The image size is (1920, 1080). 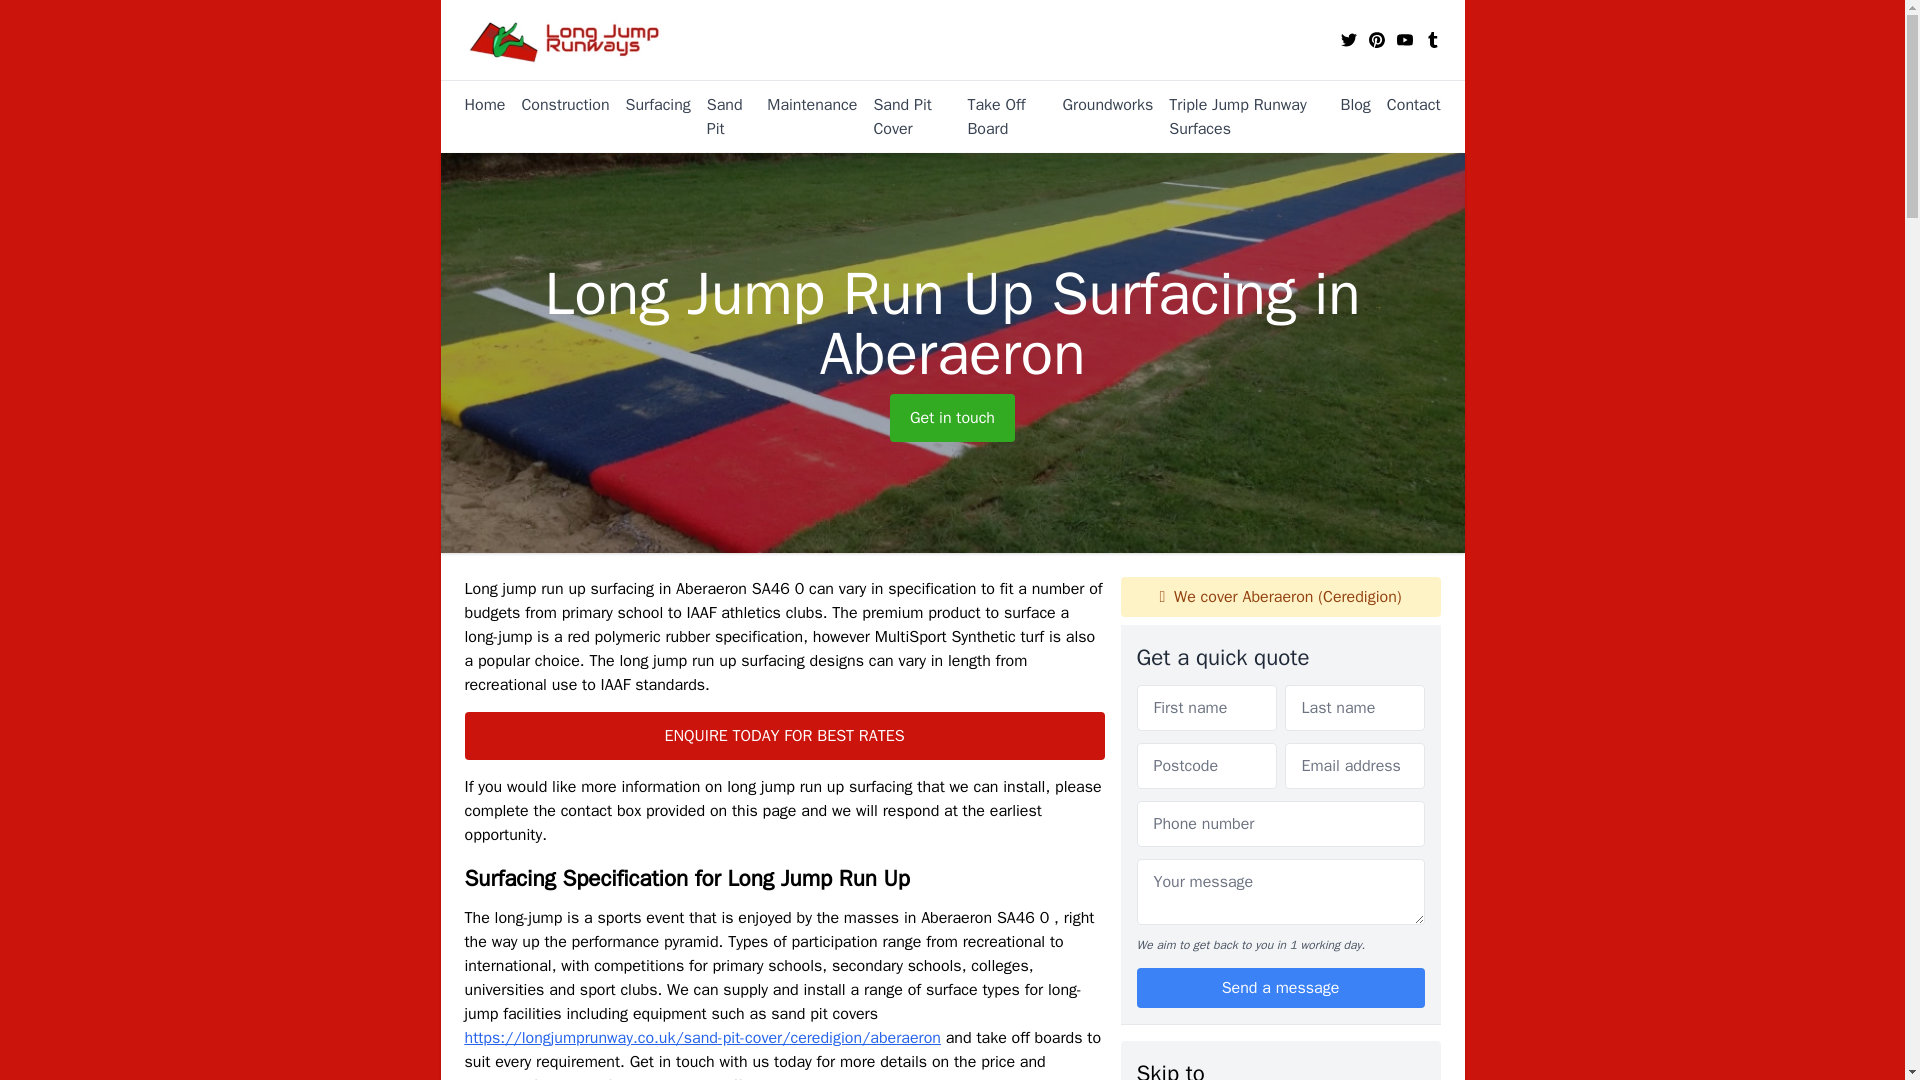 What do you see at coordinates (556, 116) in the screenshot?
I see `Construction` at bounding box center [556, 116].